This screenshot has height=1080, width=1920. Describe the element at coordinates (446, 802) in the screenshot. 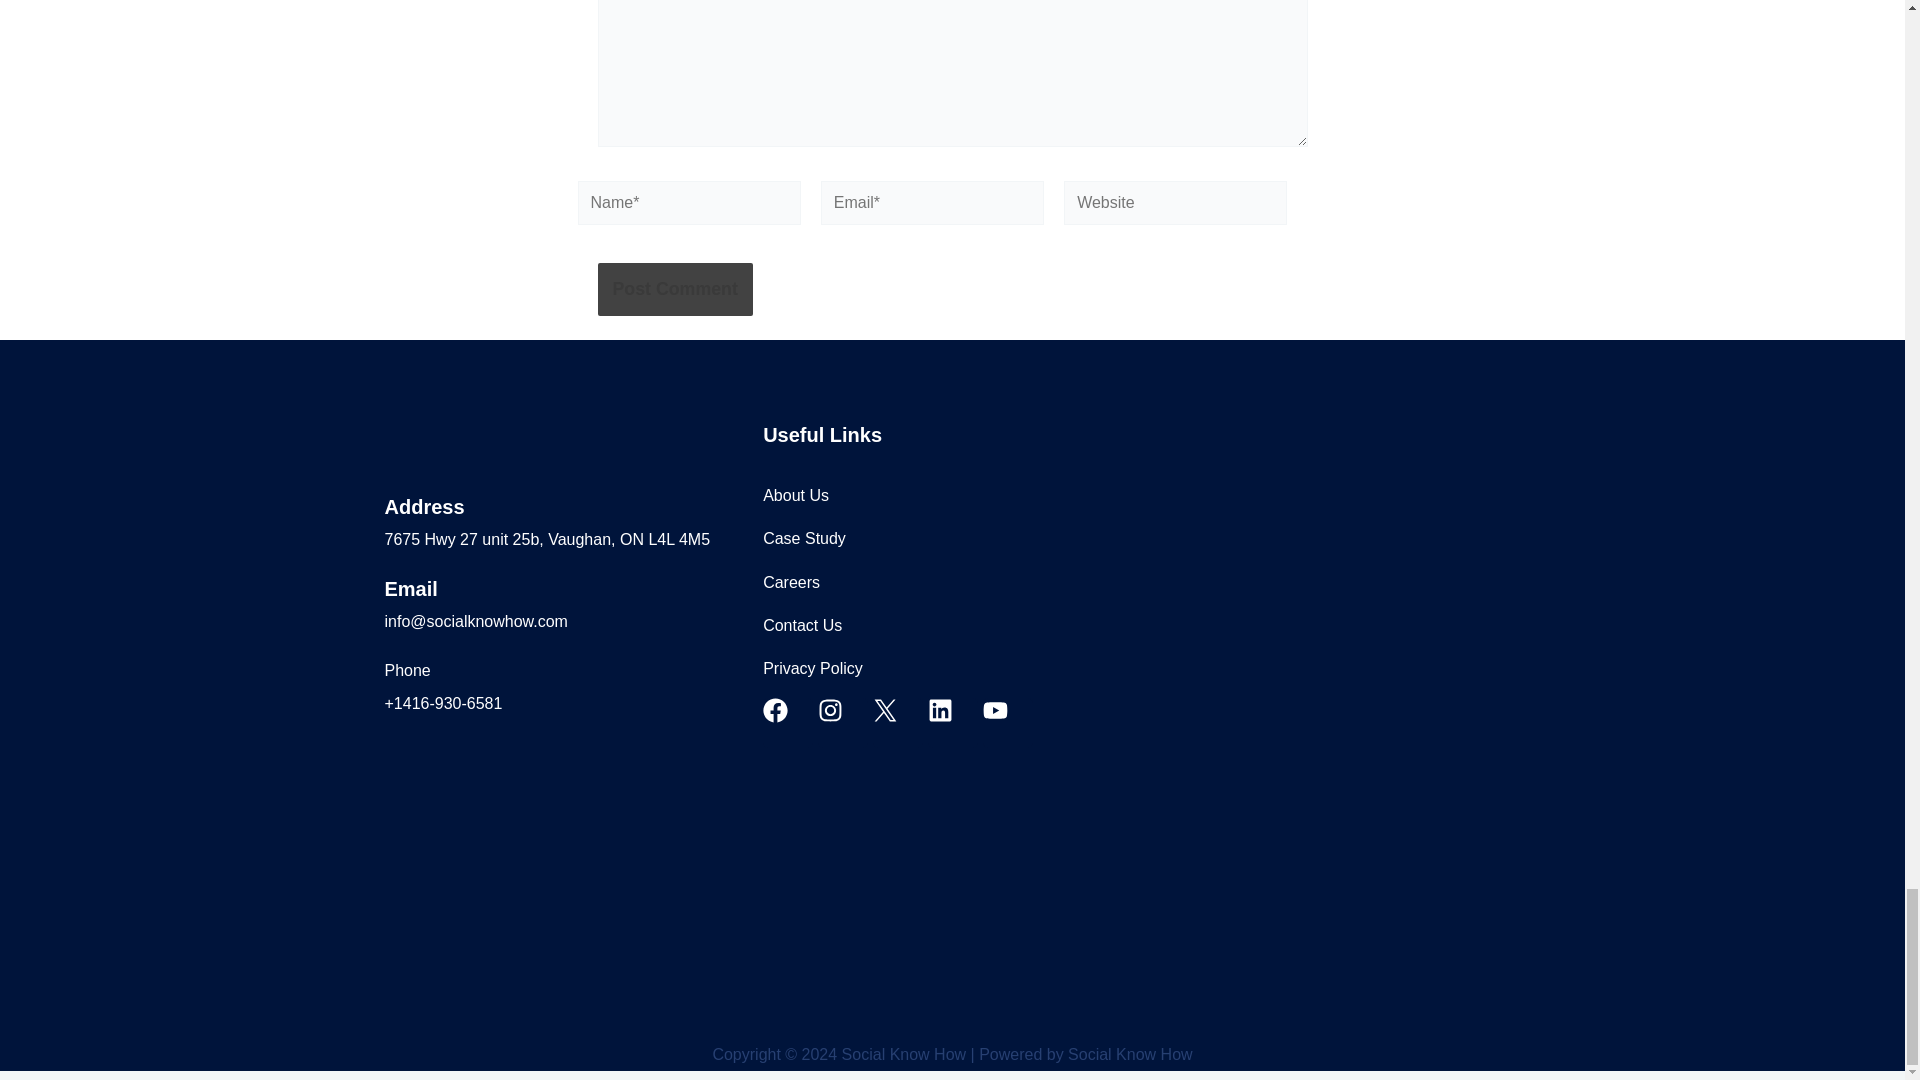

I see `bbb` at that location.